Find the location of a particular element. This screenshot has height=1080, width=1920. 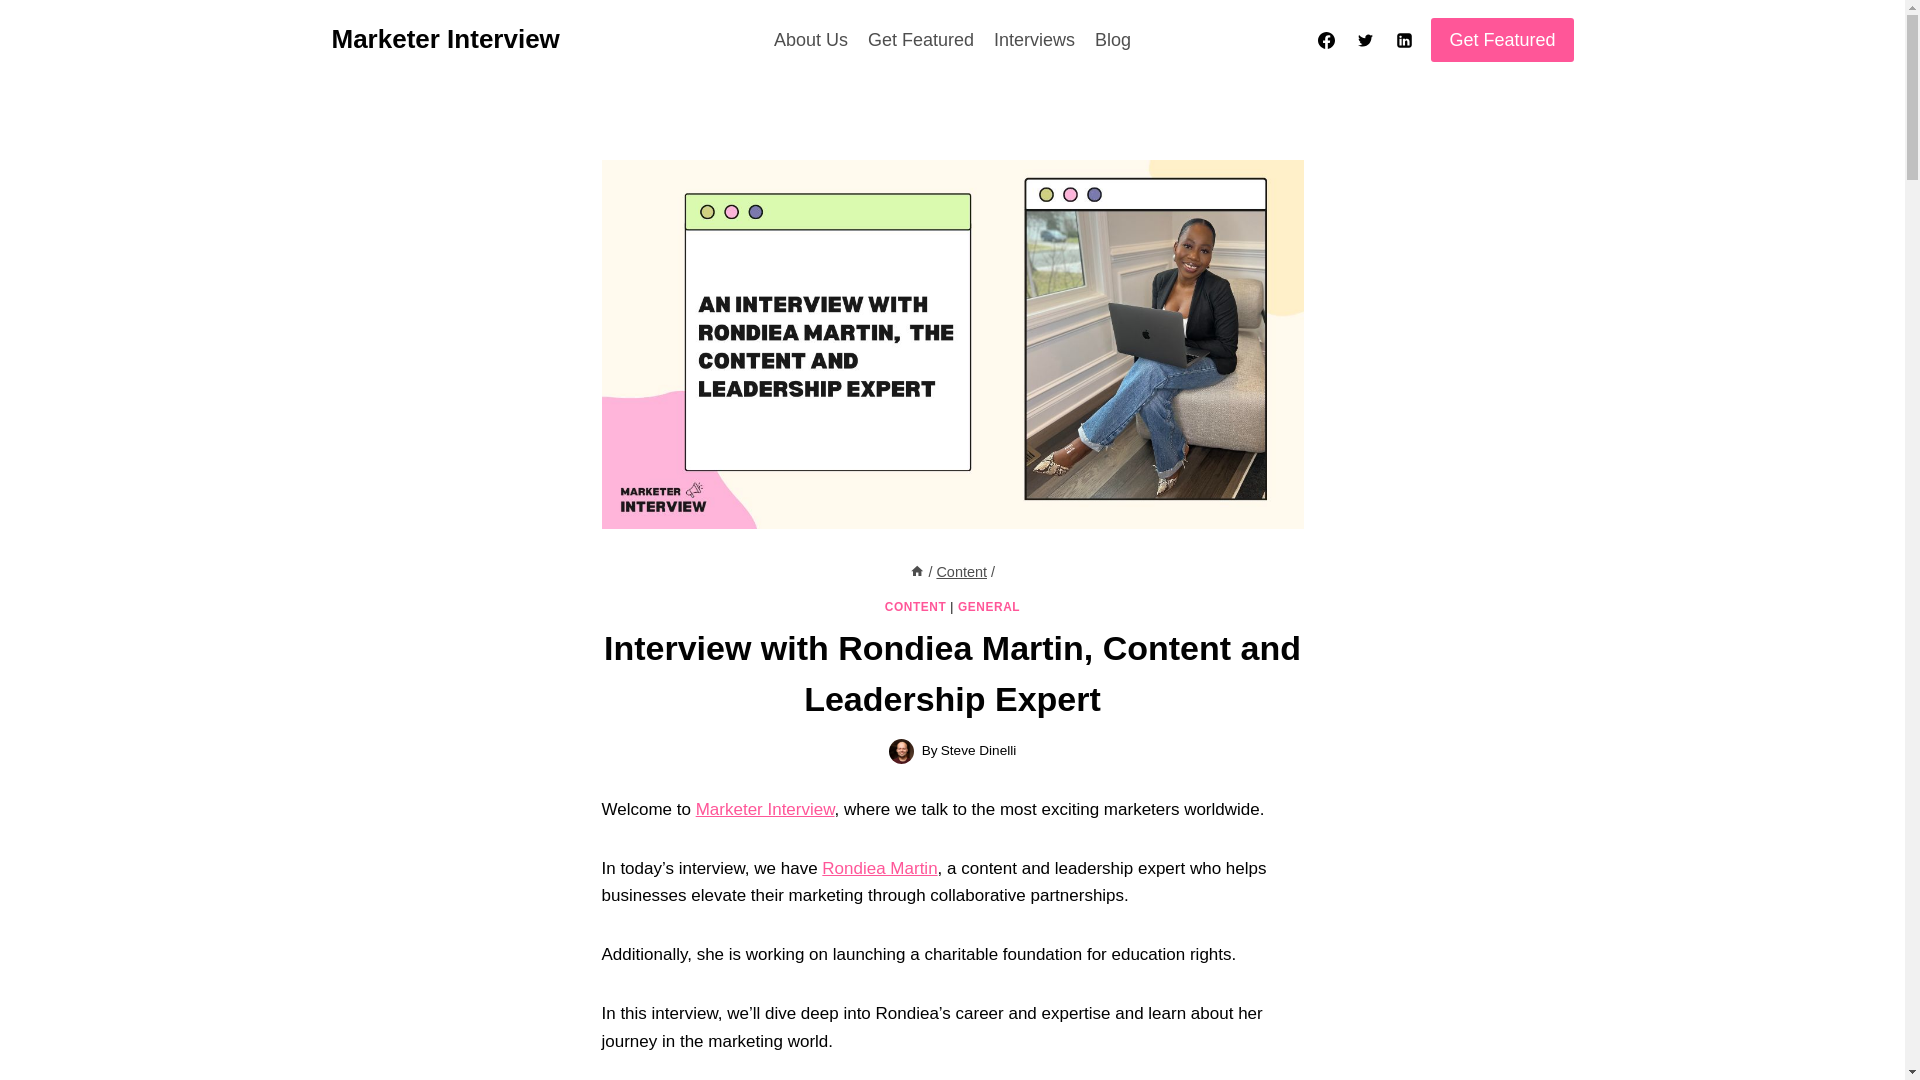

About Us is located at coordinates (811, 40).